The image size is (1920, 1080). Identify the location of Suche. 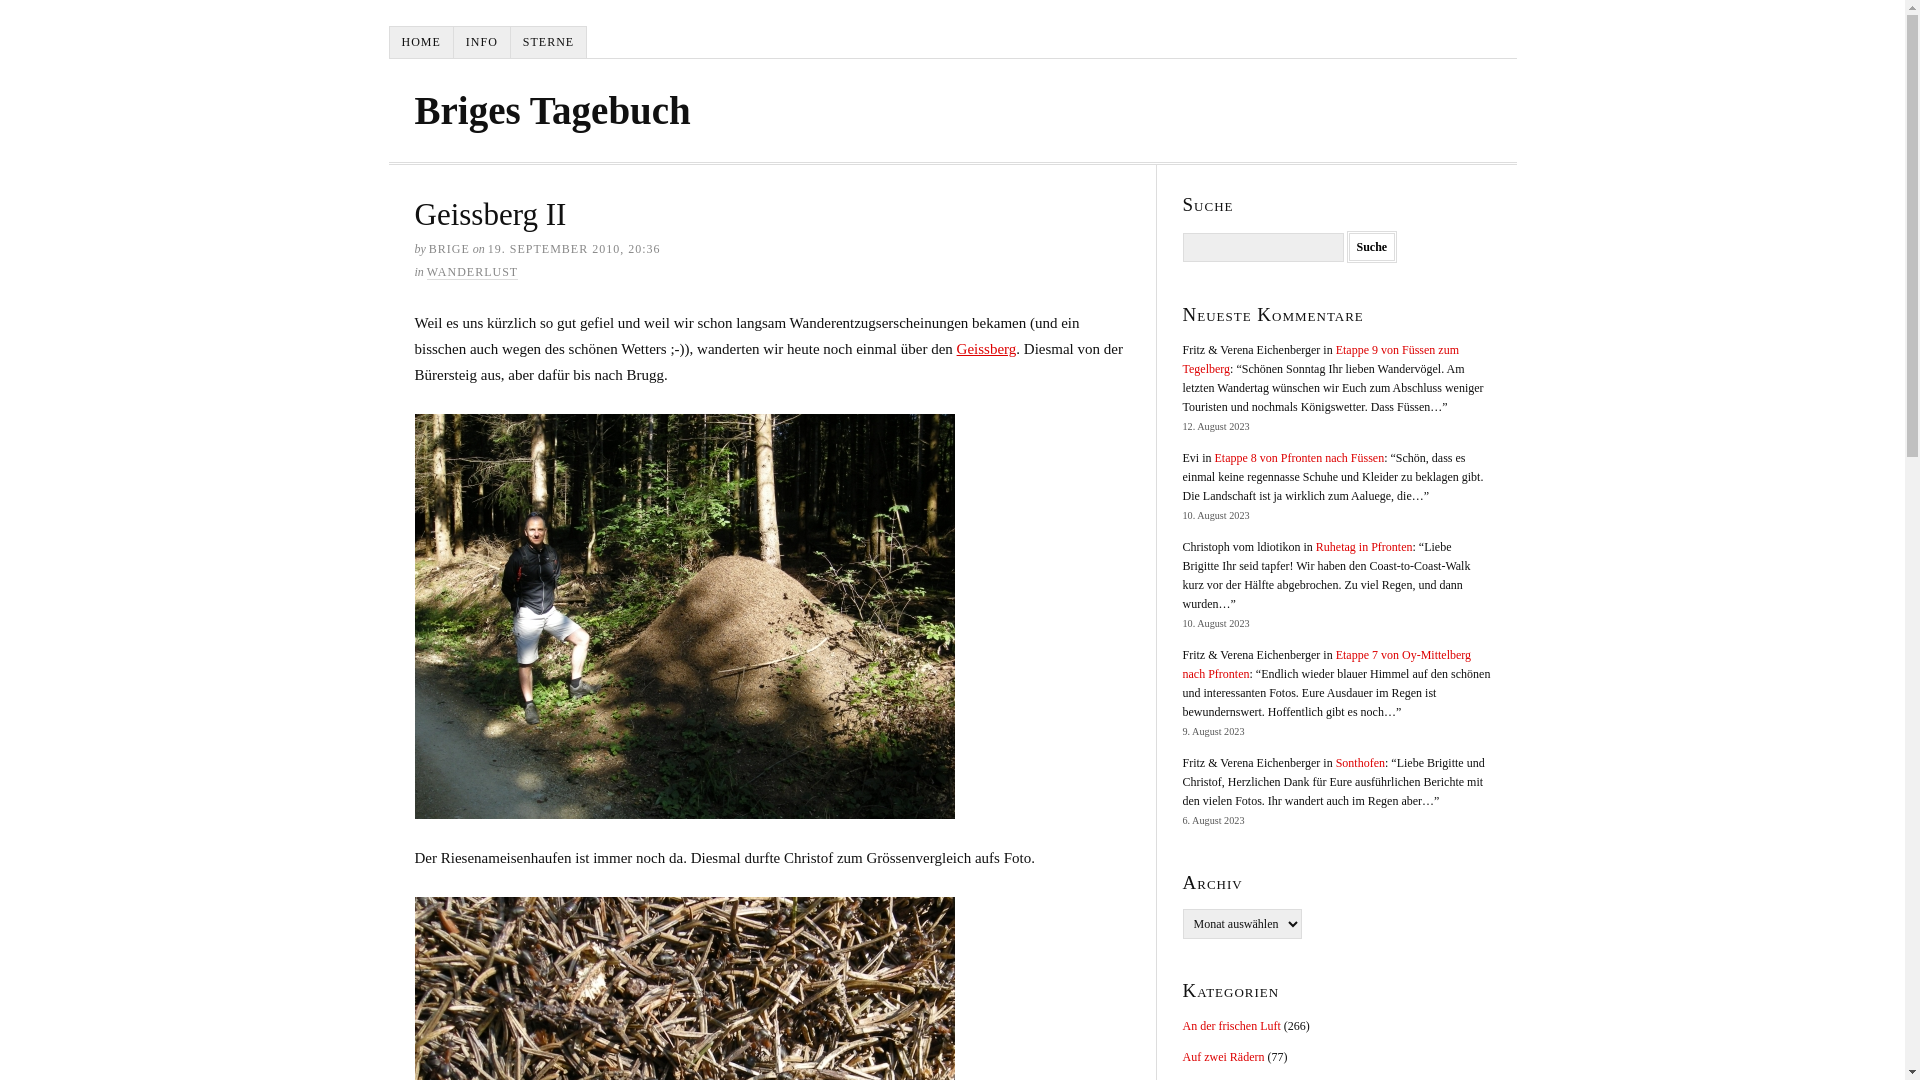
(1372, 247).